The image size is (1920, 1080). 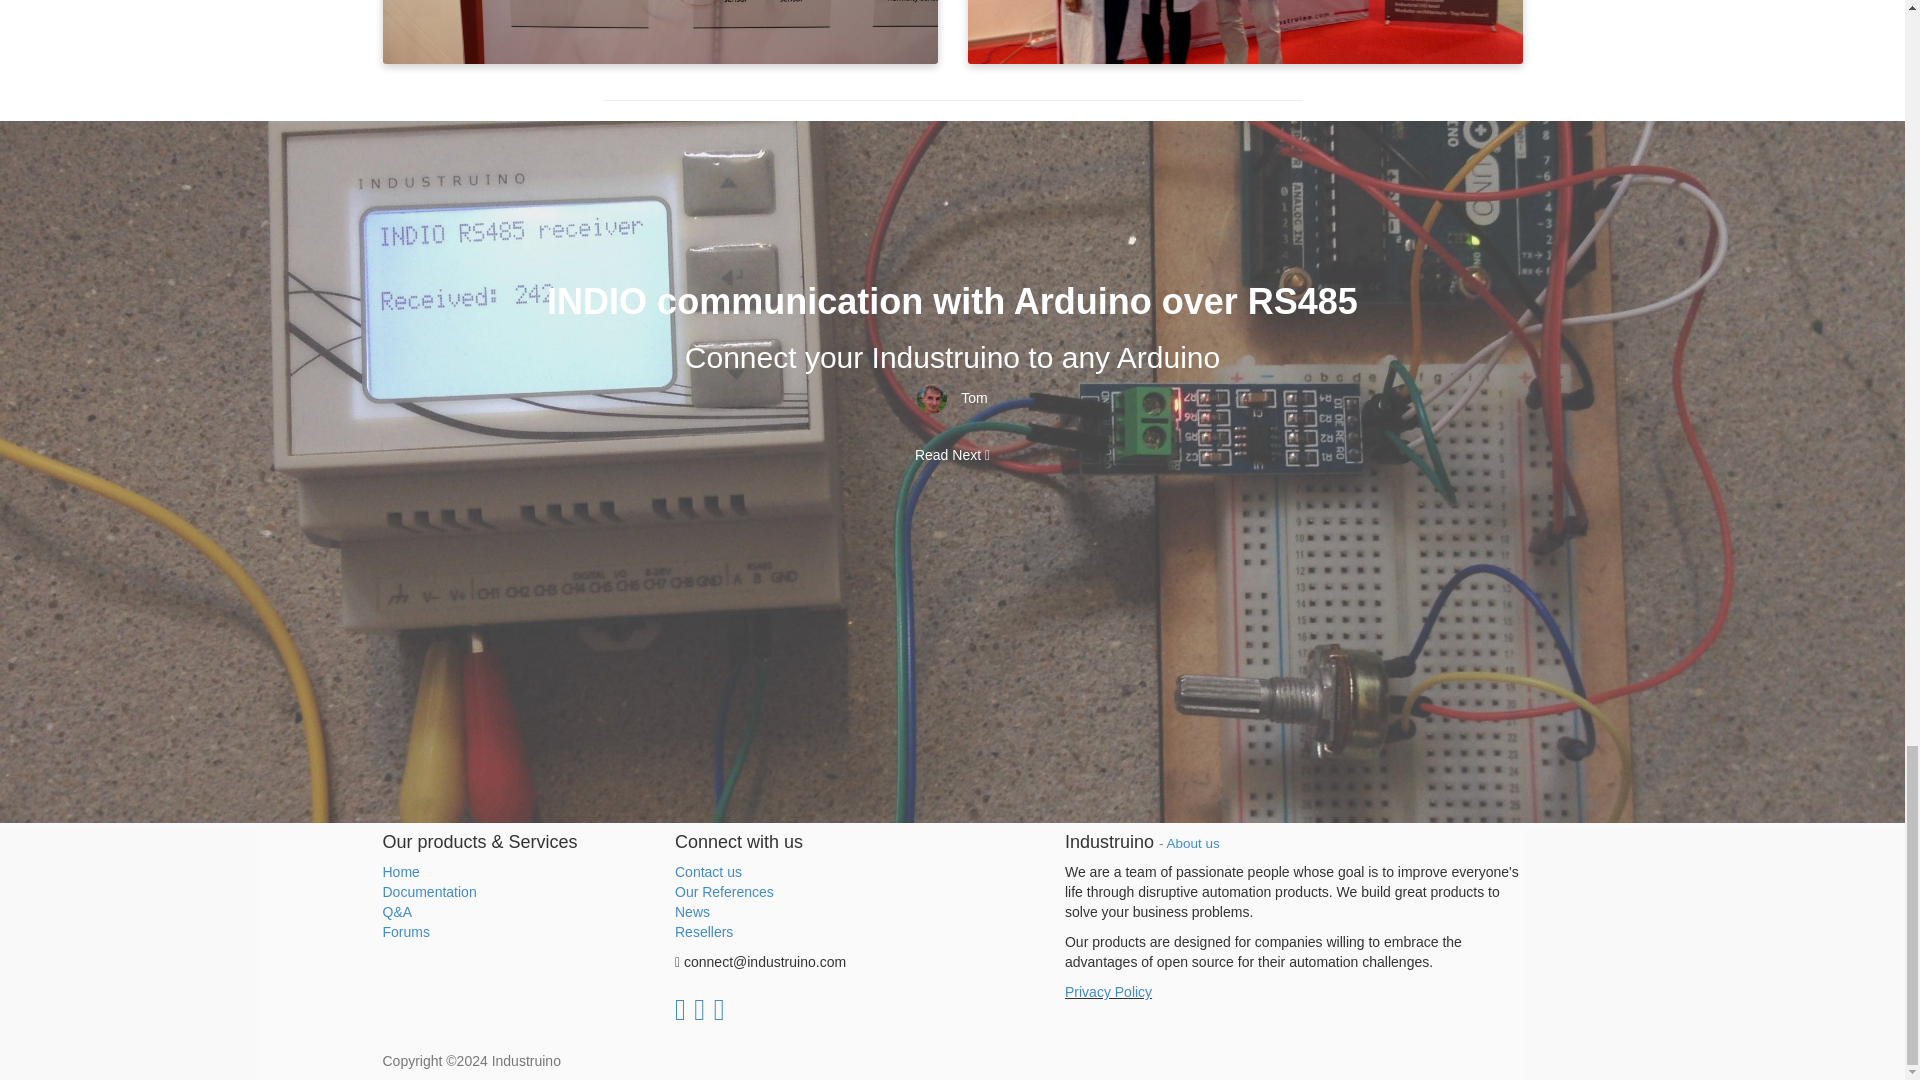 What do you see at coordinates (429, 892) in the screenshot?
I see `Documentation` at bounding box center [429, 892].